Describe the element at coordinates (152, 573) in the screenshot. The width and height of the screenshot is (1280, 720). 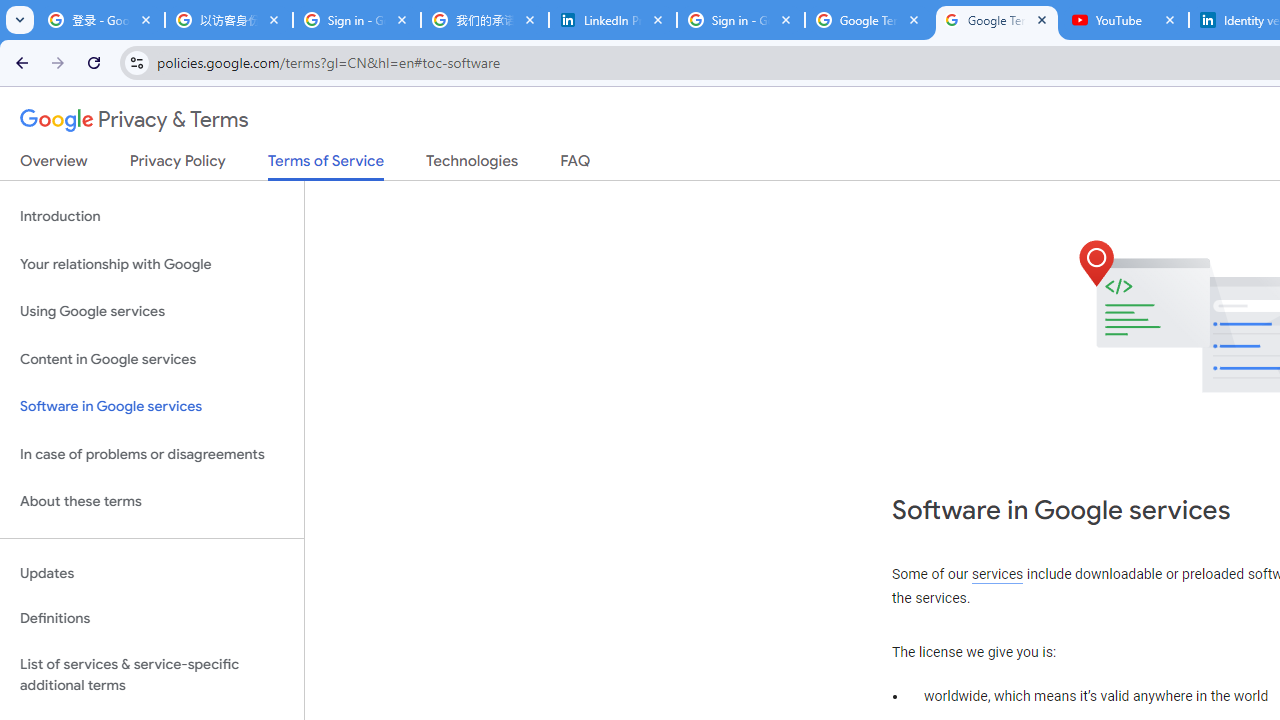
I see `Updates` at that location.